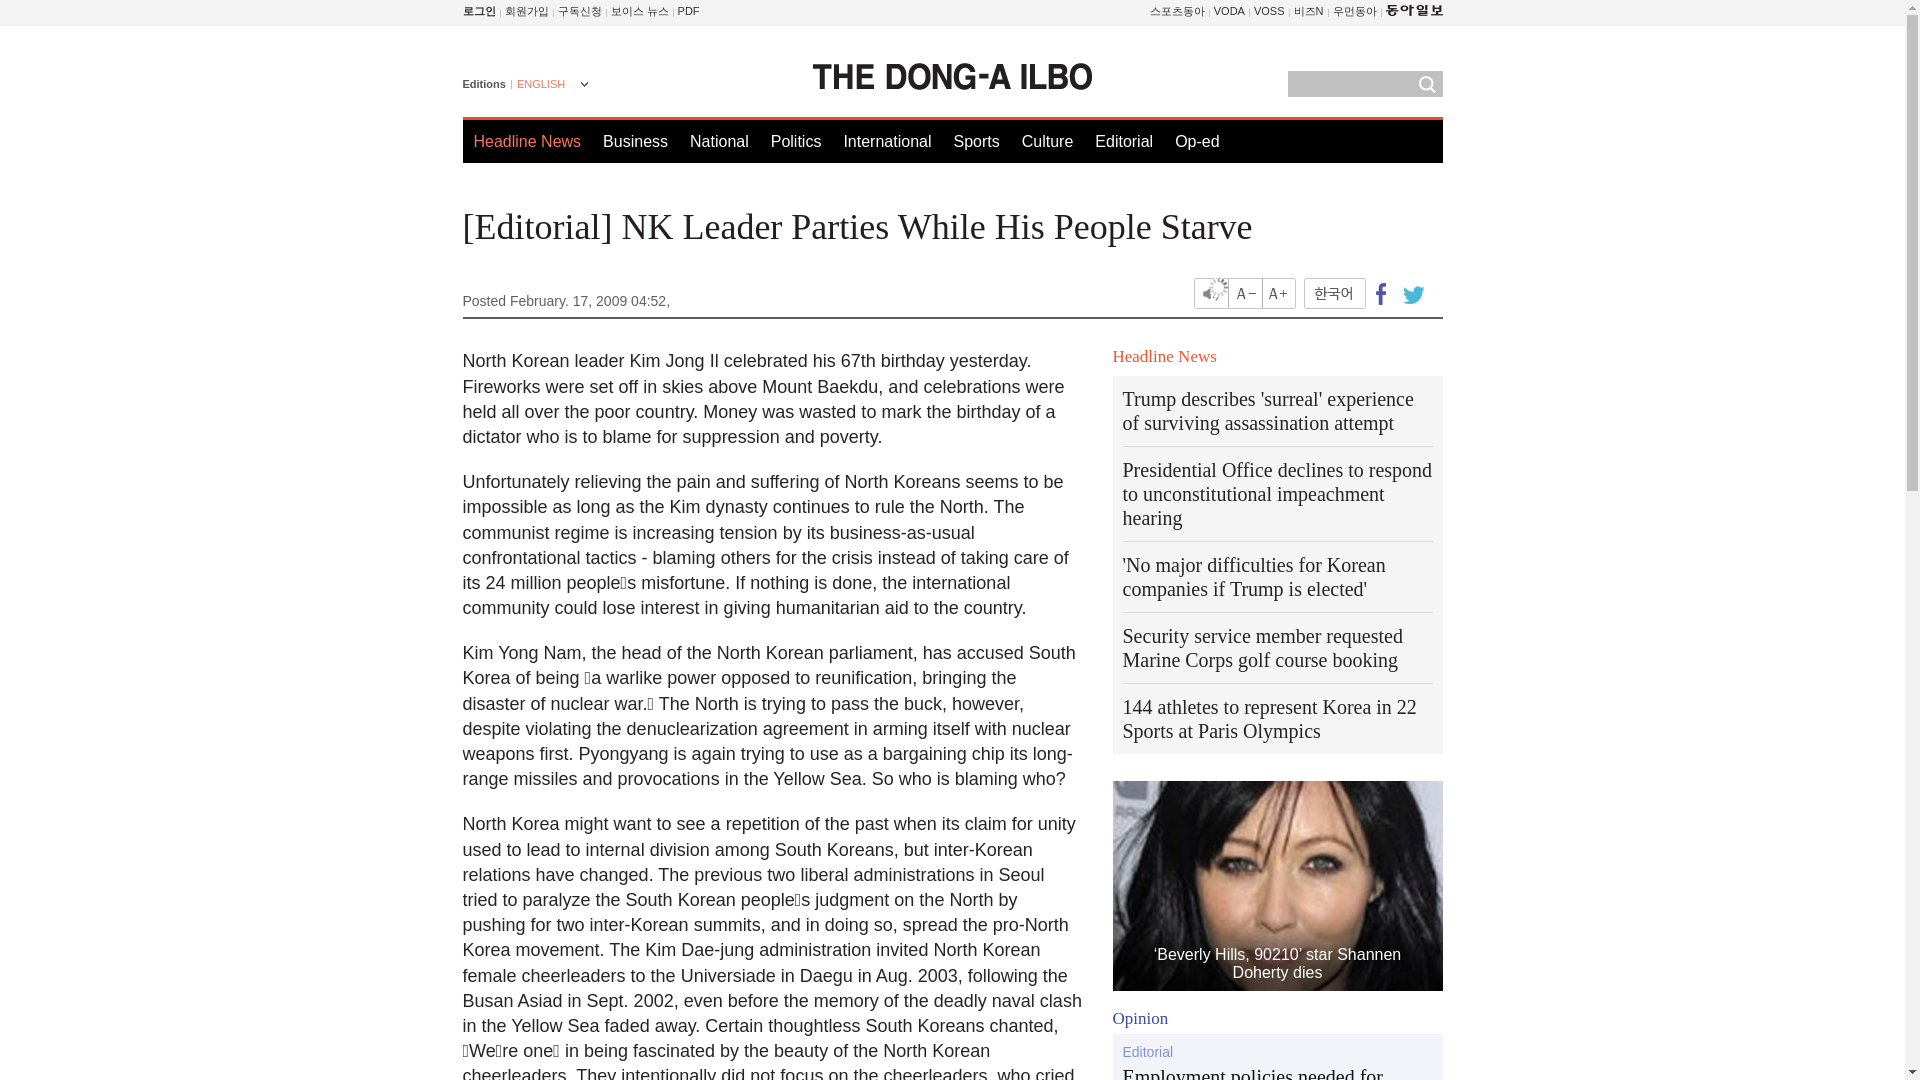  Describe the element at coordinates (1246, 292) in the screenshot. I see `Font size down` at that location.